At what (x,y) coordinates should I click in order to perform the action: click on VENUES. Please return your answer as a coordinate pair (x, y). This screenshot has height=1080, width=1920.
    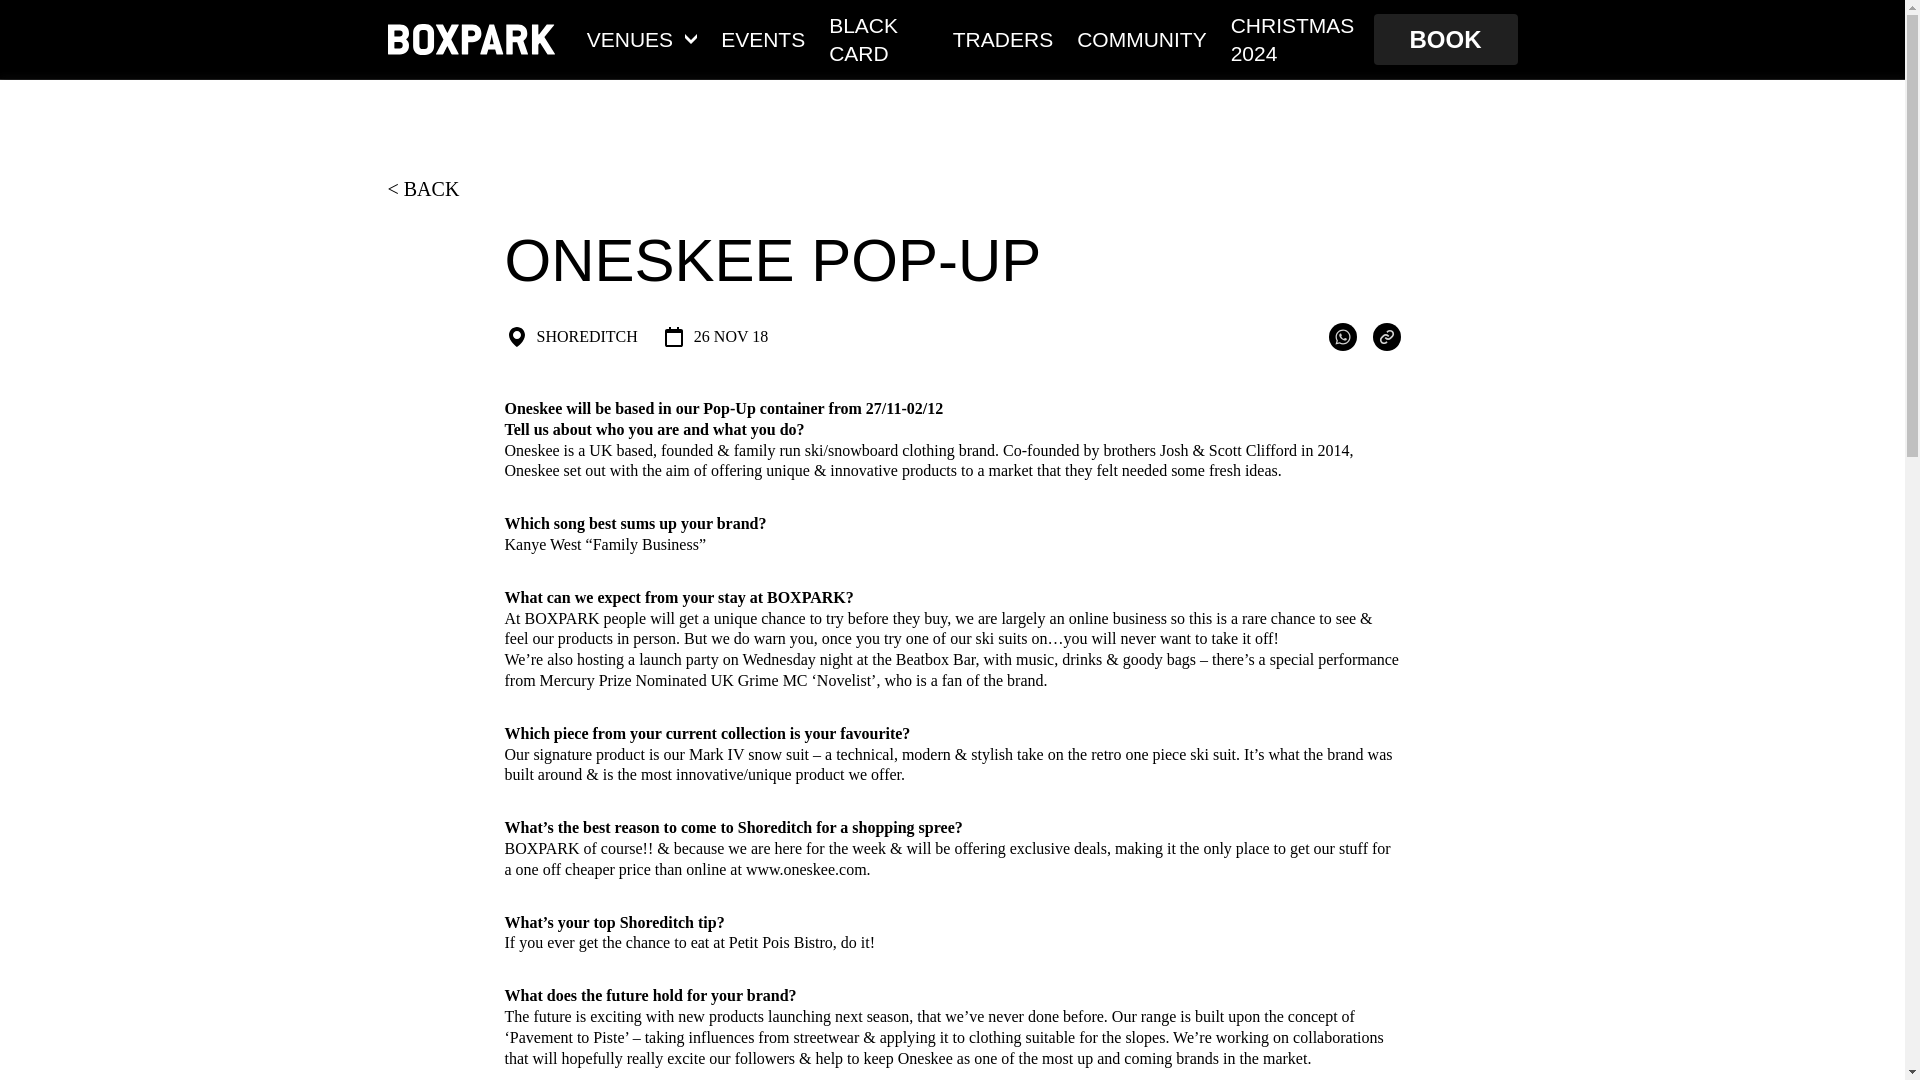
    Looking at the image, I should click on (642, 38).